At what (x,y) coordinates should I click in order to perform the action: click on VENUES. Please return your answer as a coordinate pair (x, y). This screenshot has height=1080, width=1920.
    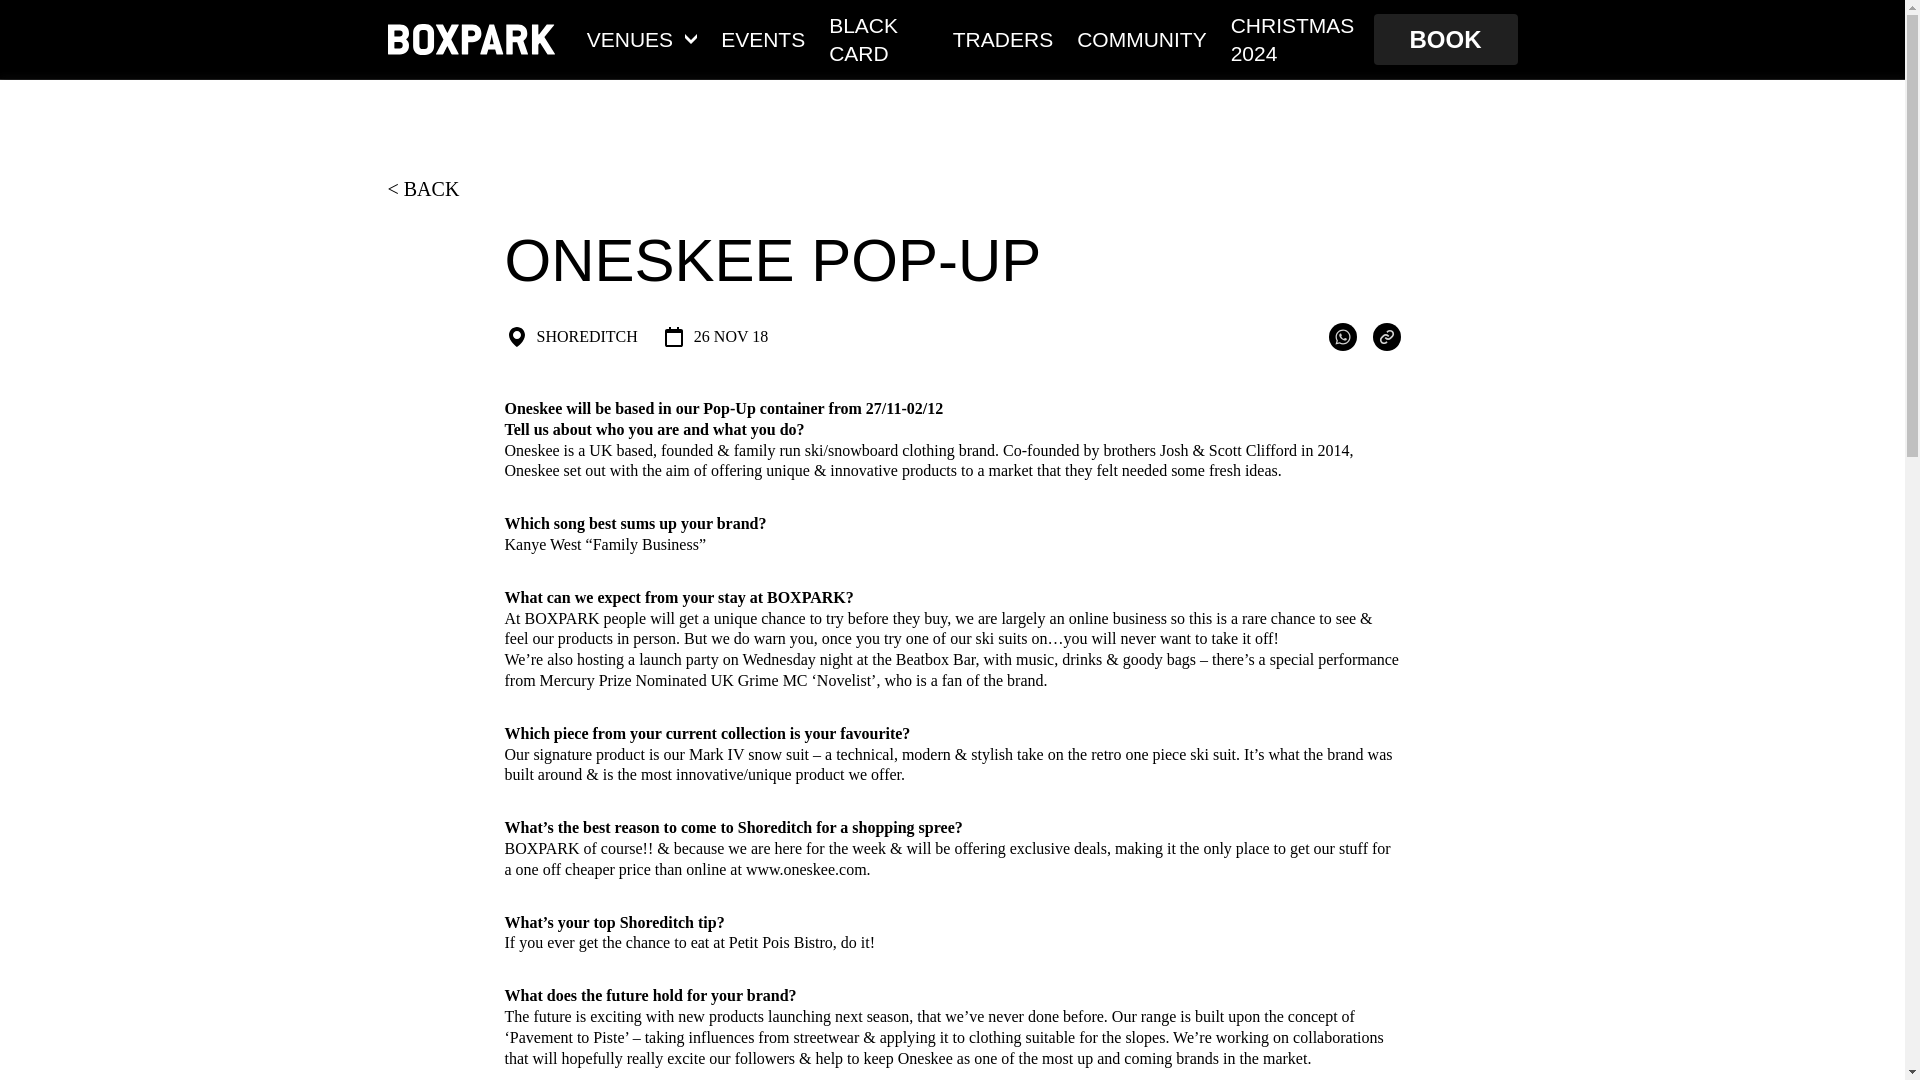
    Looking at the image, I should click on (642, 38).